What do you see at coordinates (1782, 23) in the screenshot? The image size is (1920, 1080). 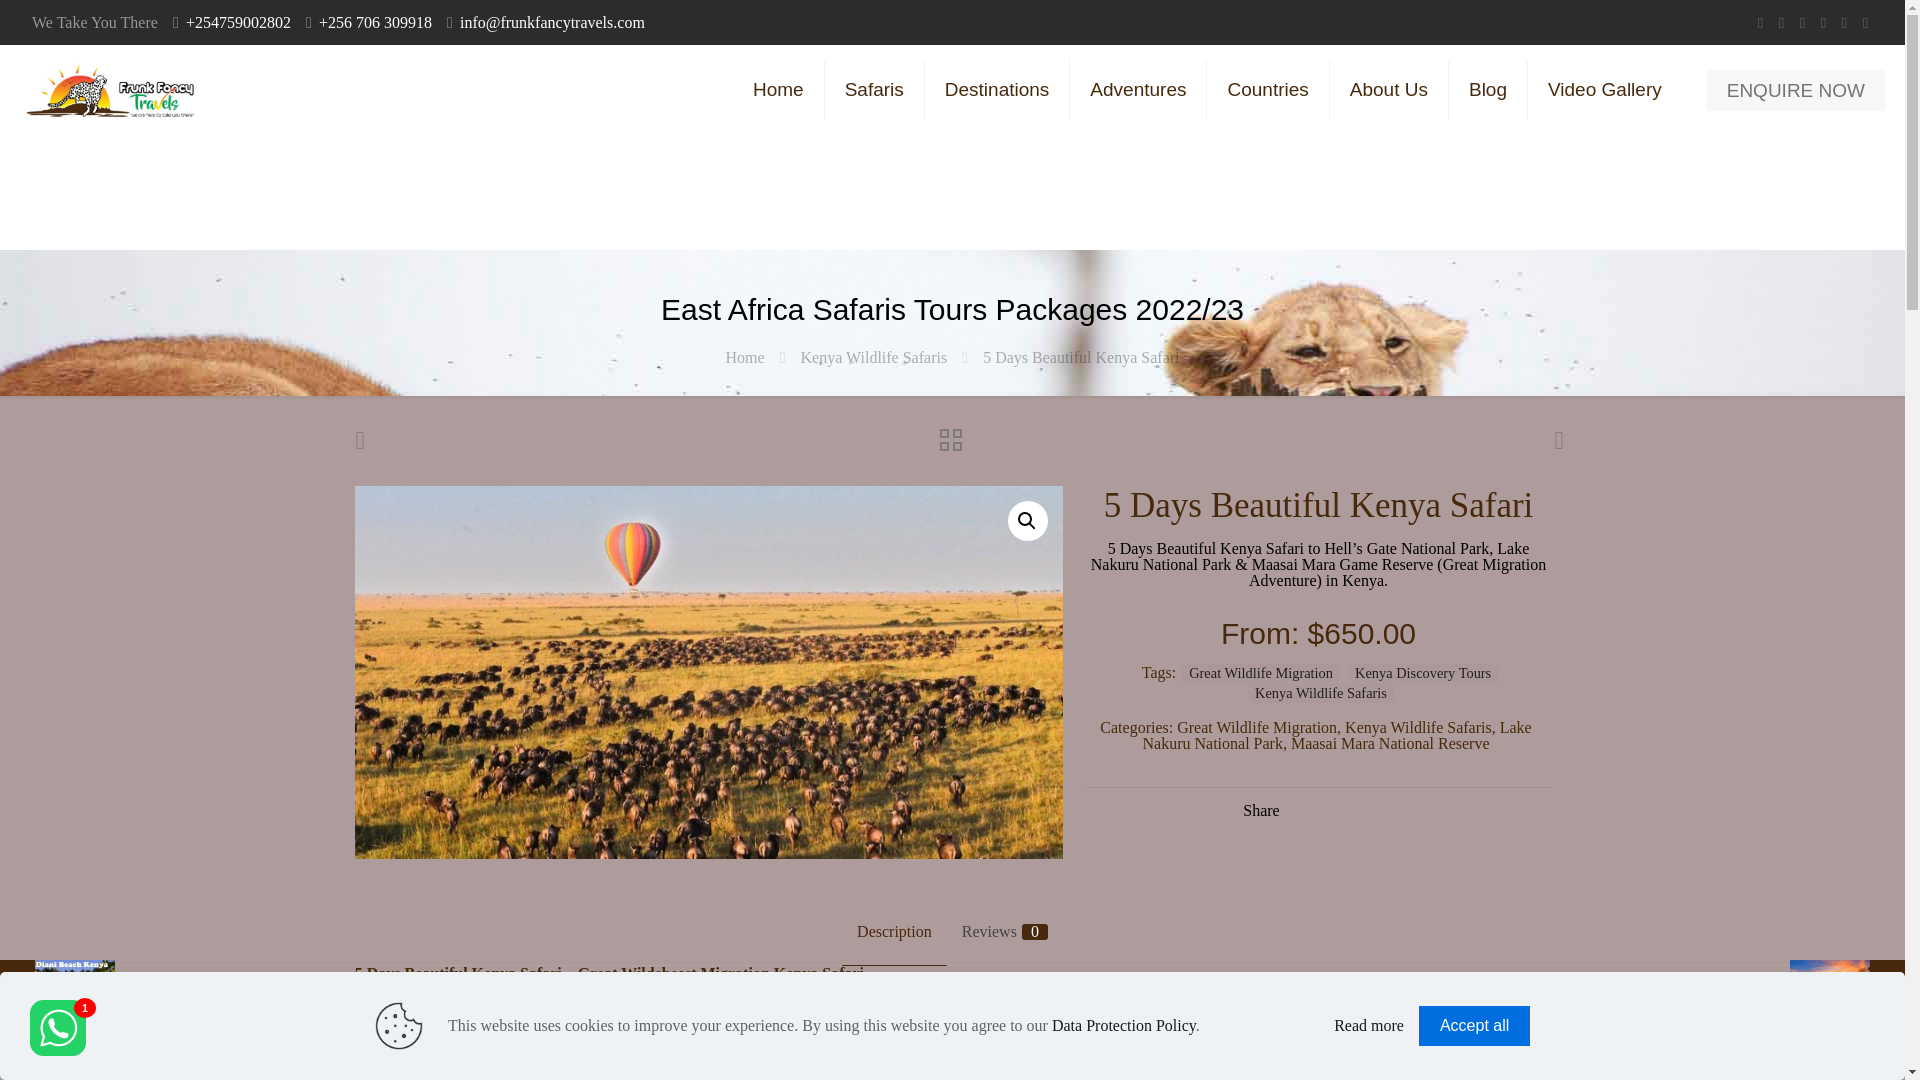 I see `Facebook` at bounding box center [1782, 23].